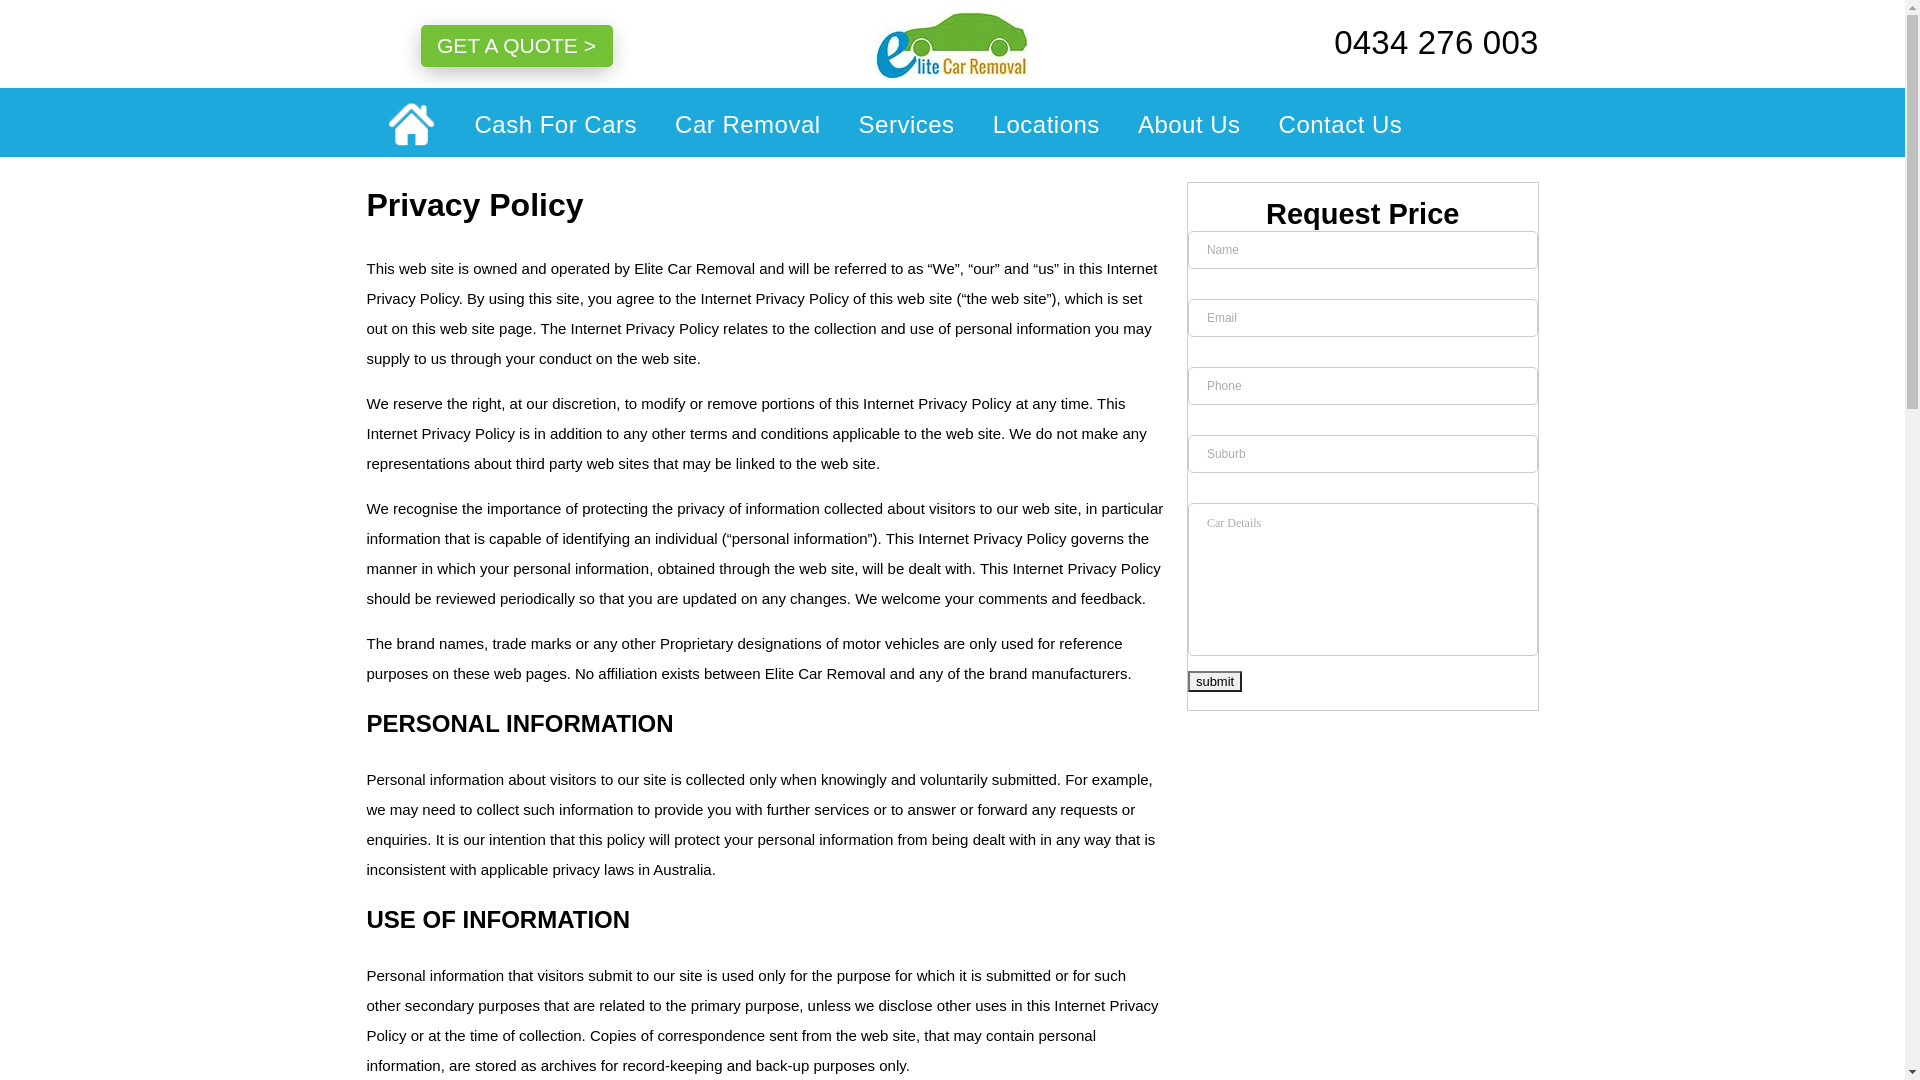  Describe the element at coordinates (907, 122) in the screenshot. I see `Services` at that location.